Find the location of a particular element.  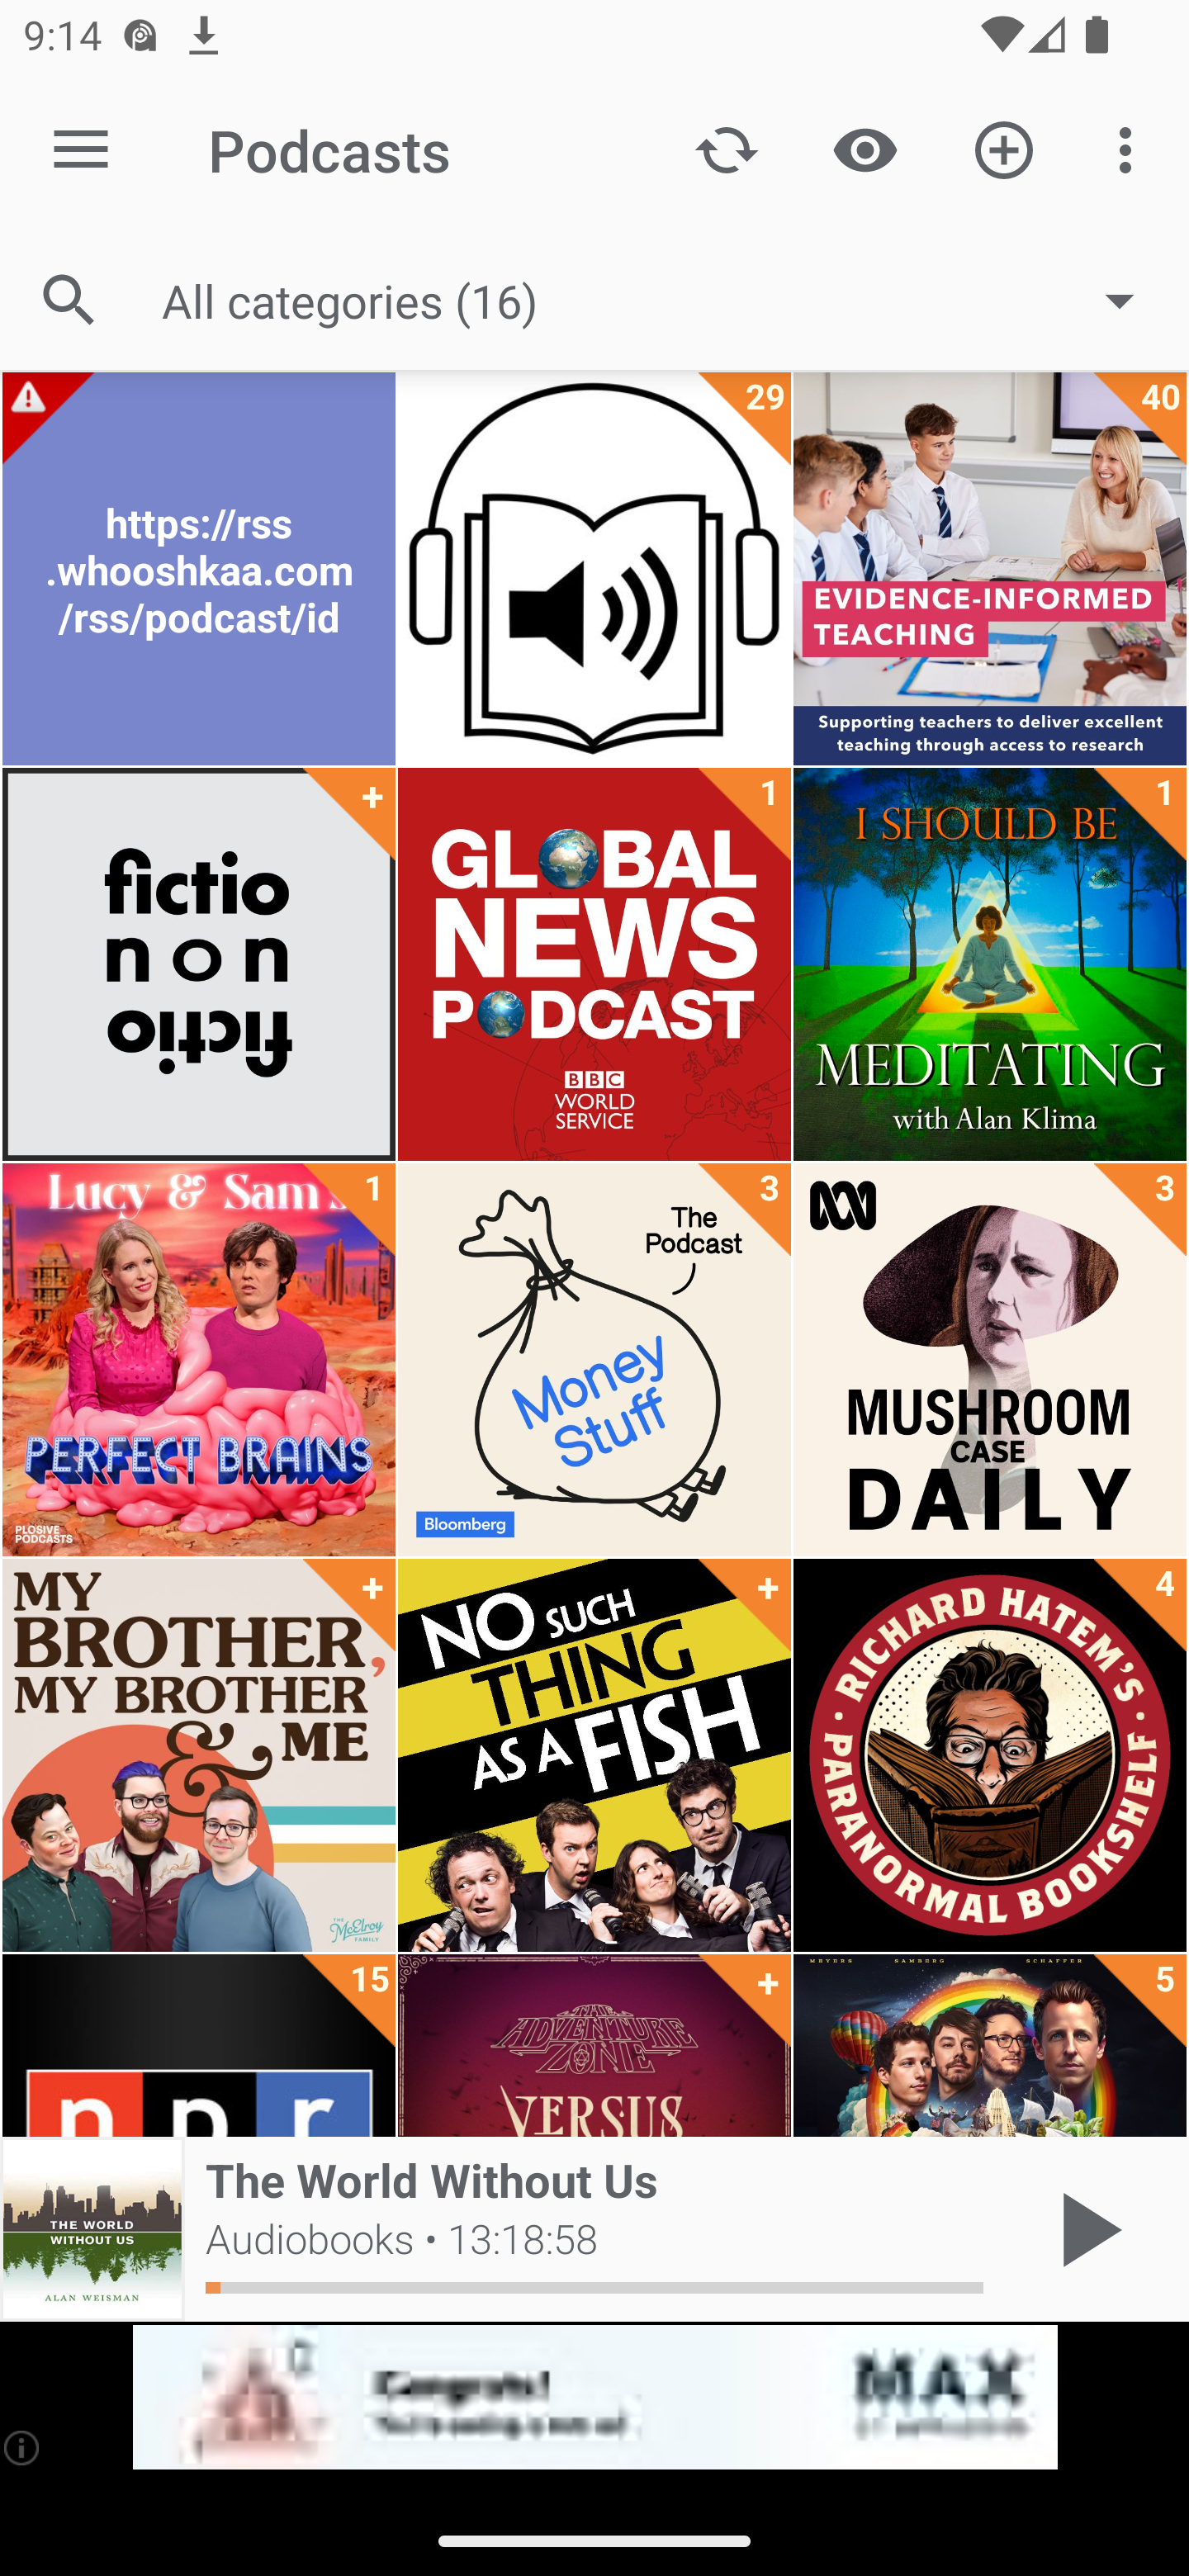

Add new Podcast is located at coordinates (1004, 149).